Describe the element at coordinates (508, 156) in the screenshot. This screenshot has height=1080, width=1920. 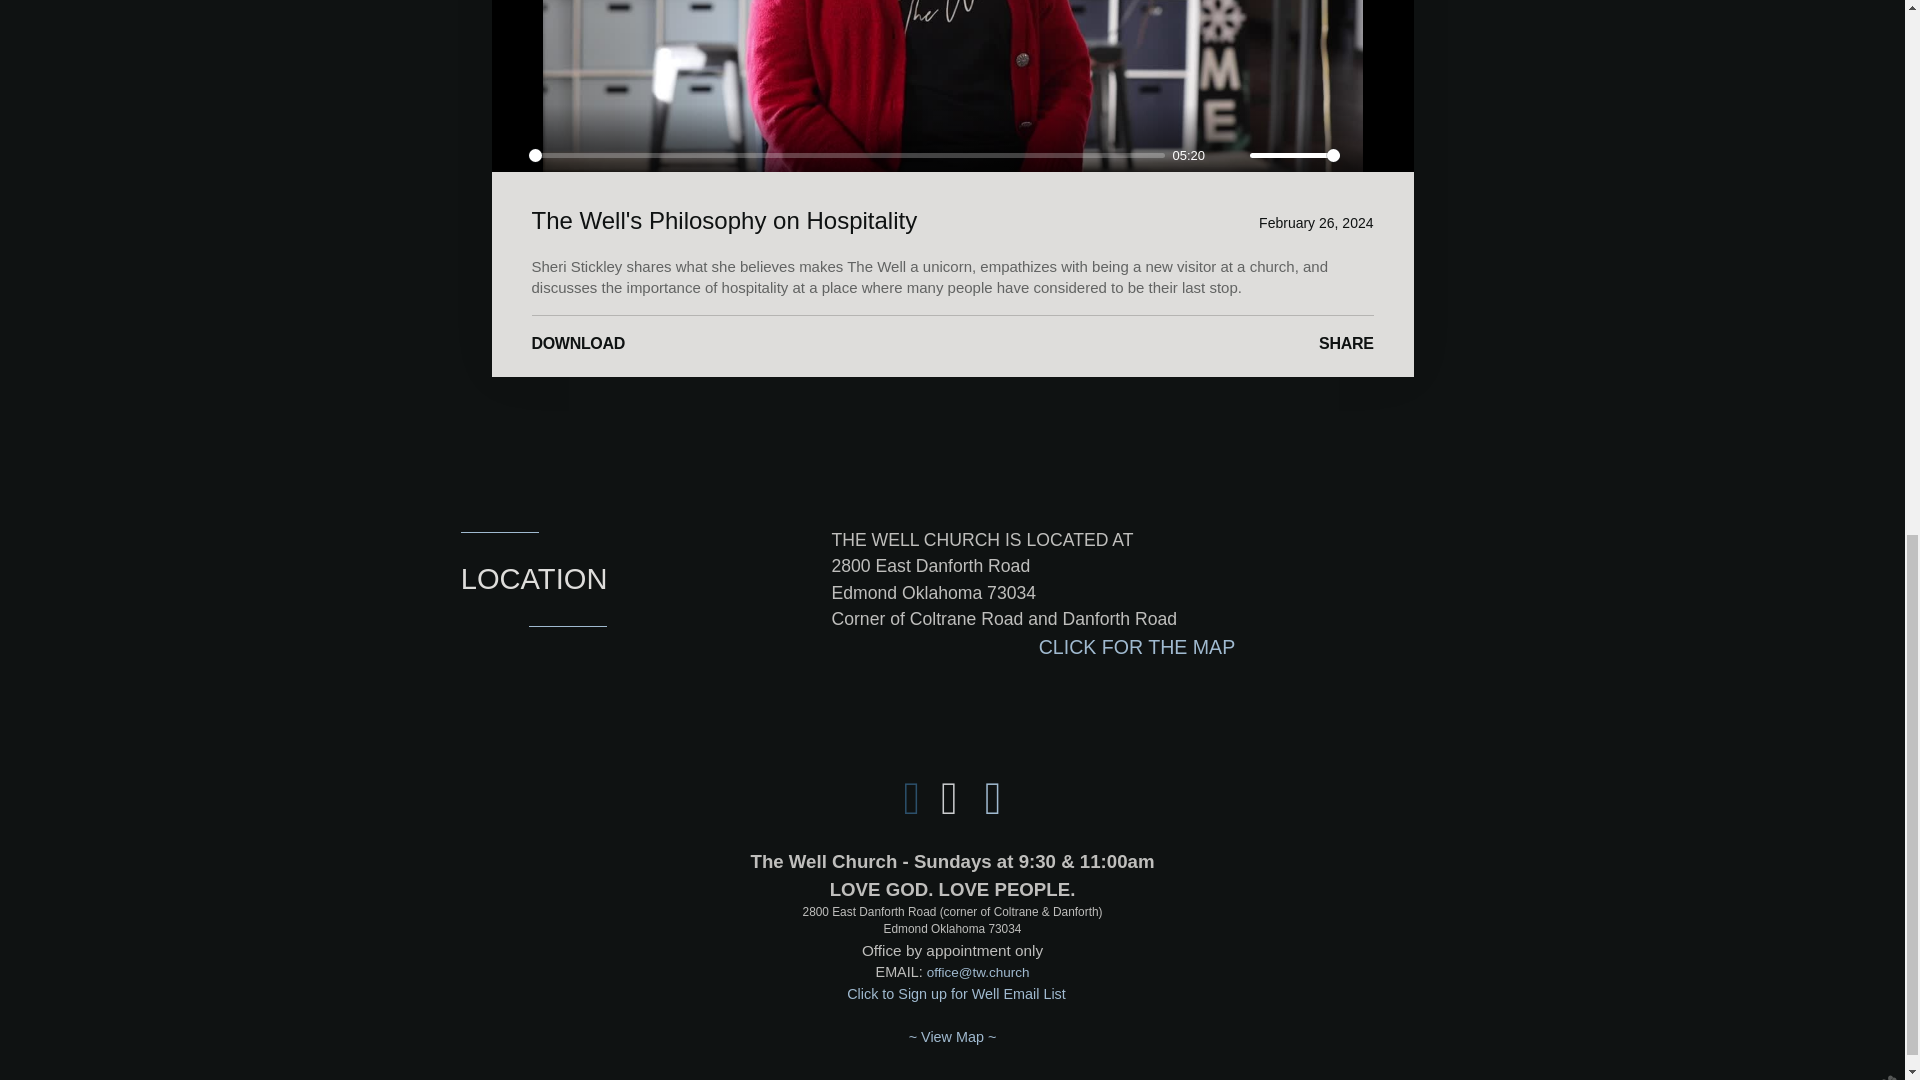
I see `Play` at that location.